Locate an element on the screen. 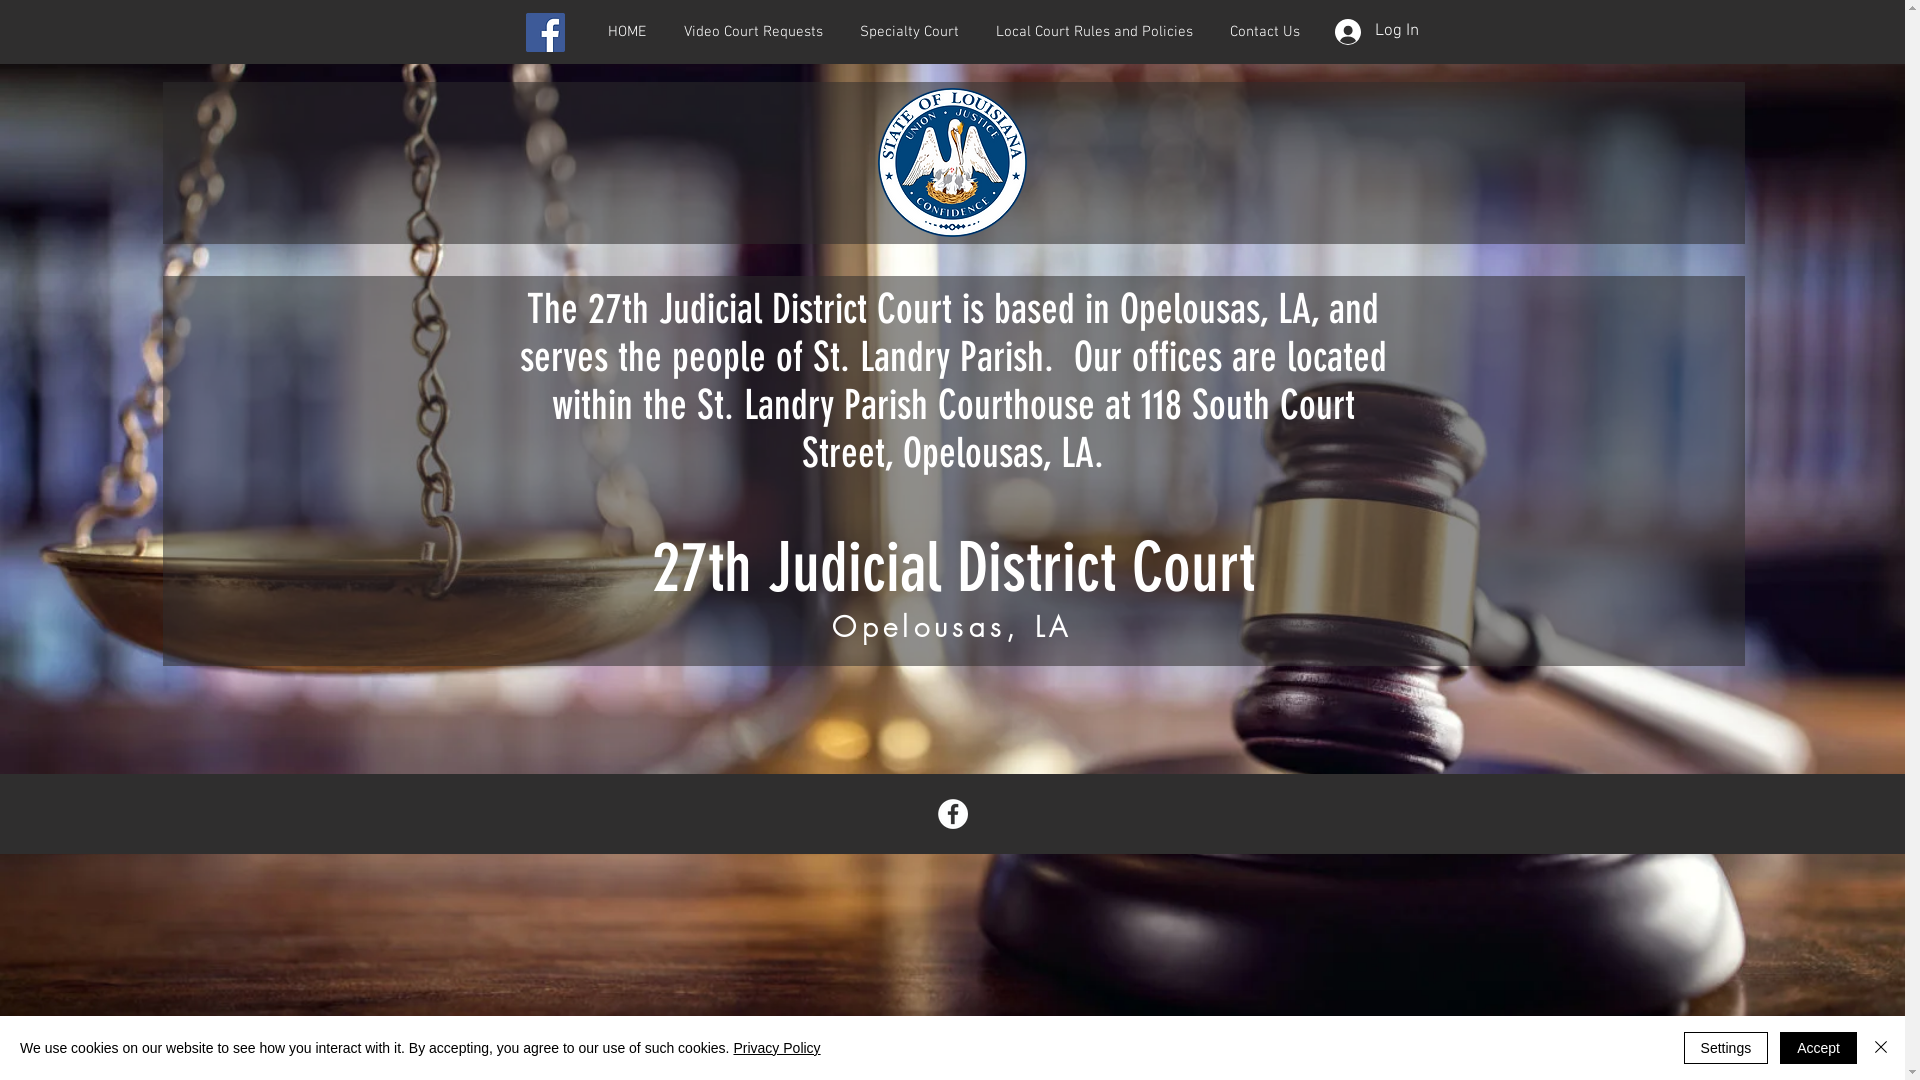 The image size is (1920, 1080). Settings is located at coordinates (1726, 1048).